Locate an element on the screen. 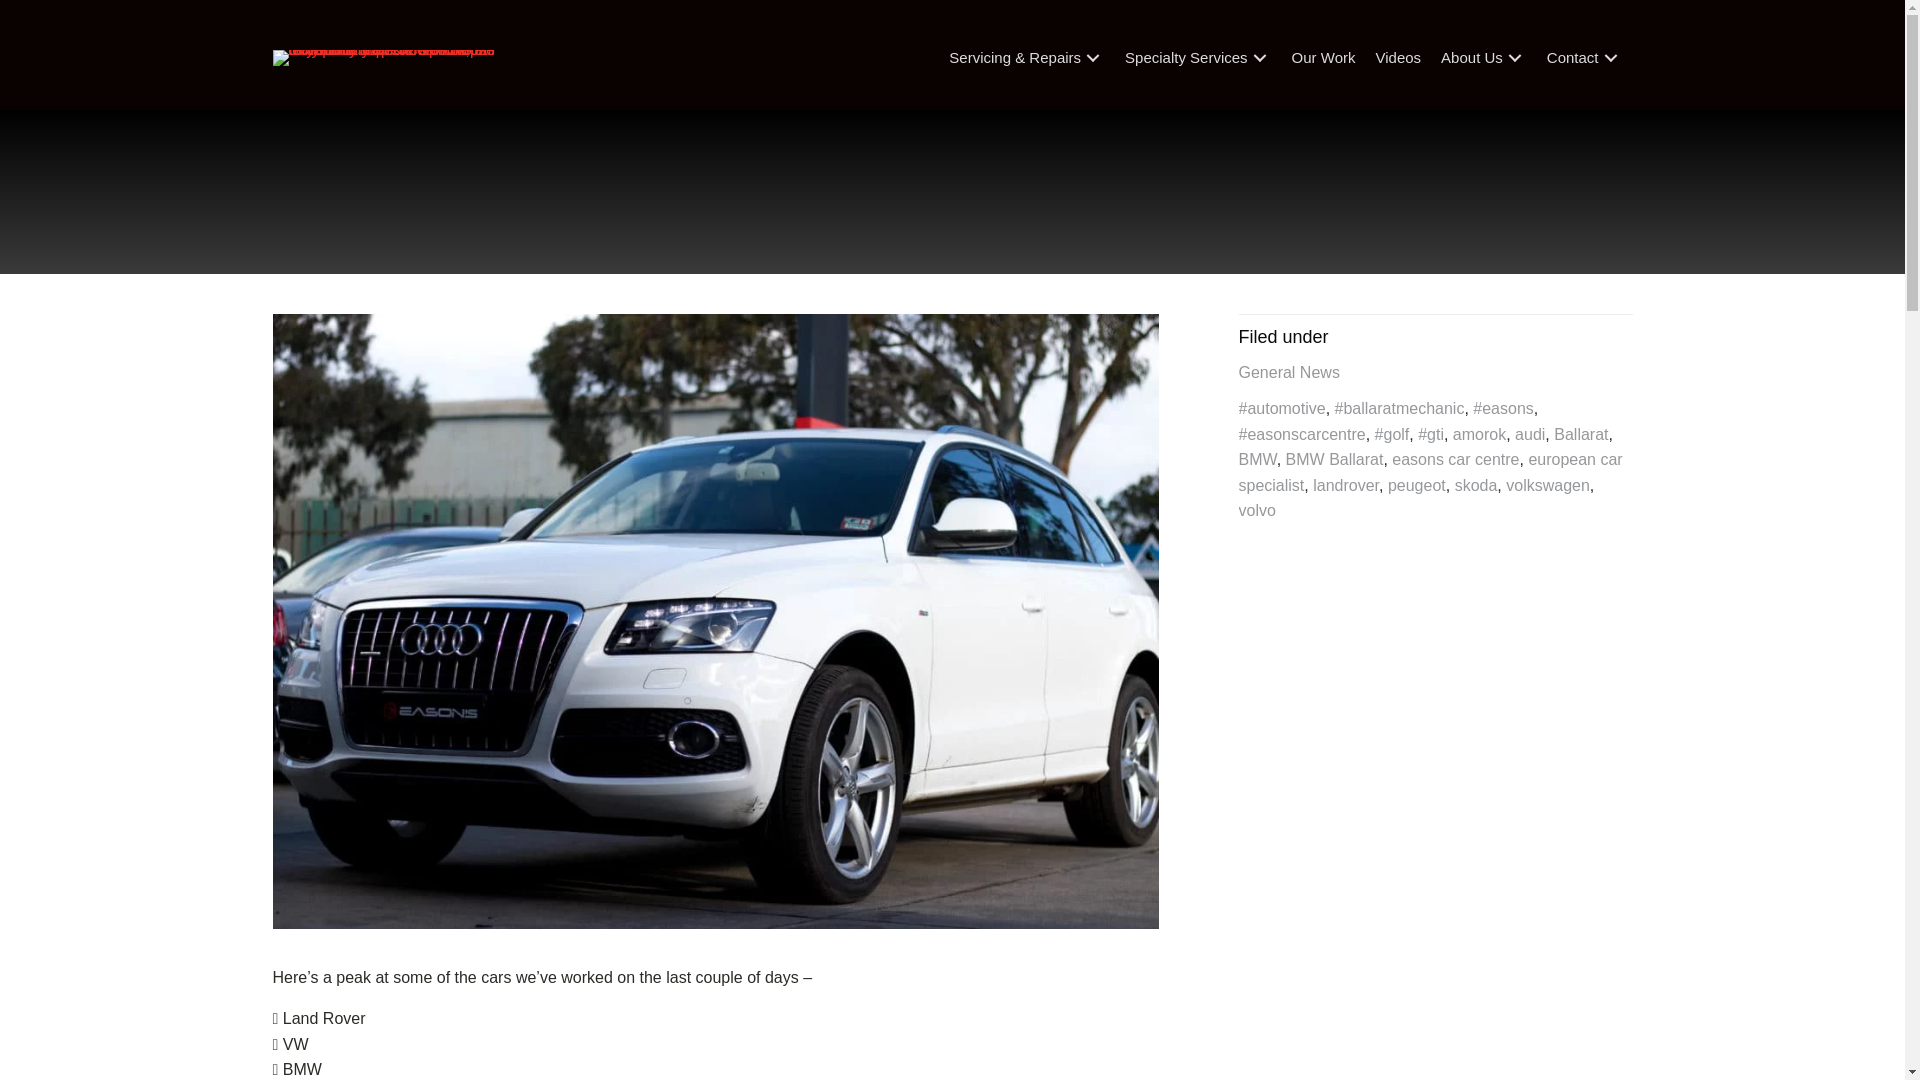  General News is located at coordinates (1288, 372).